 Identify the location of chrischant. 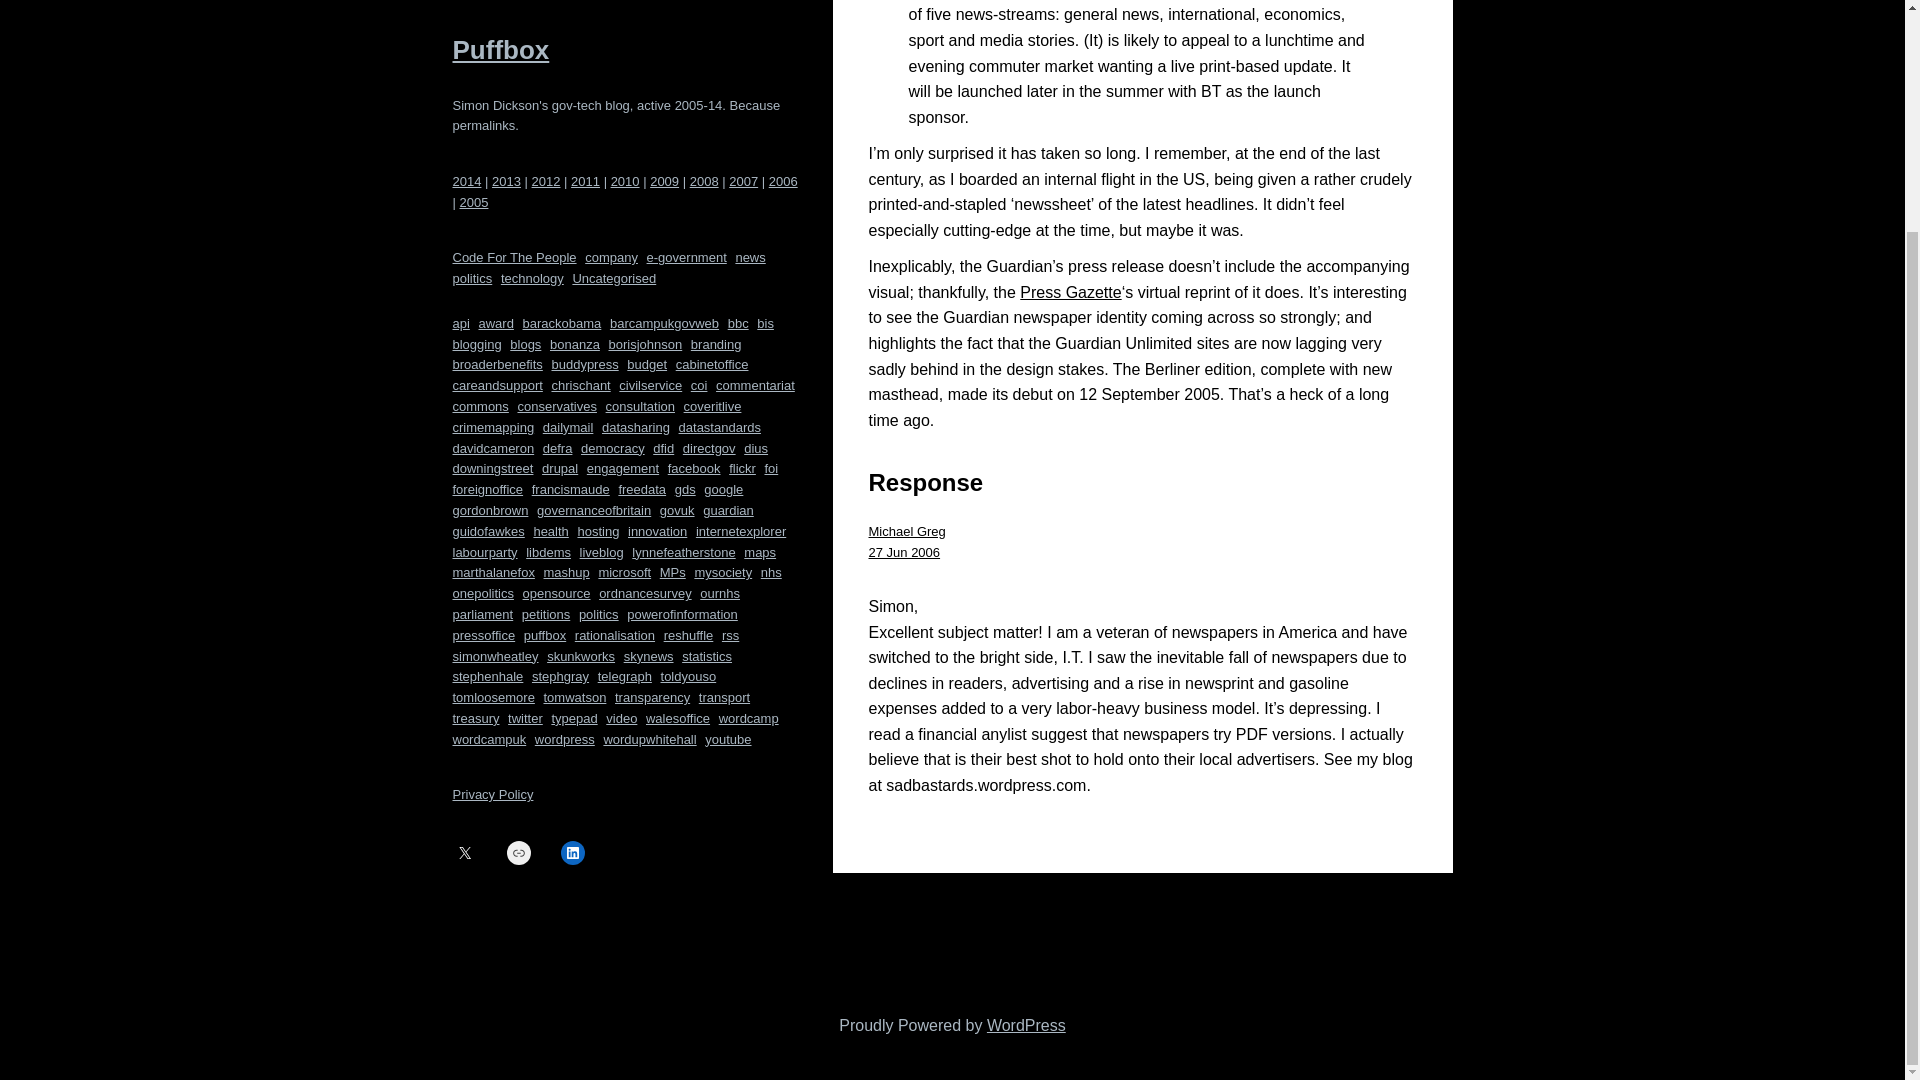
(580, 105).